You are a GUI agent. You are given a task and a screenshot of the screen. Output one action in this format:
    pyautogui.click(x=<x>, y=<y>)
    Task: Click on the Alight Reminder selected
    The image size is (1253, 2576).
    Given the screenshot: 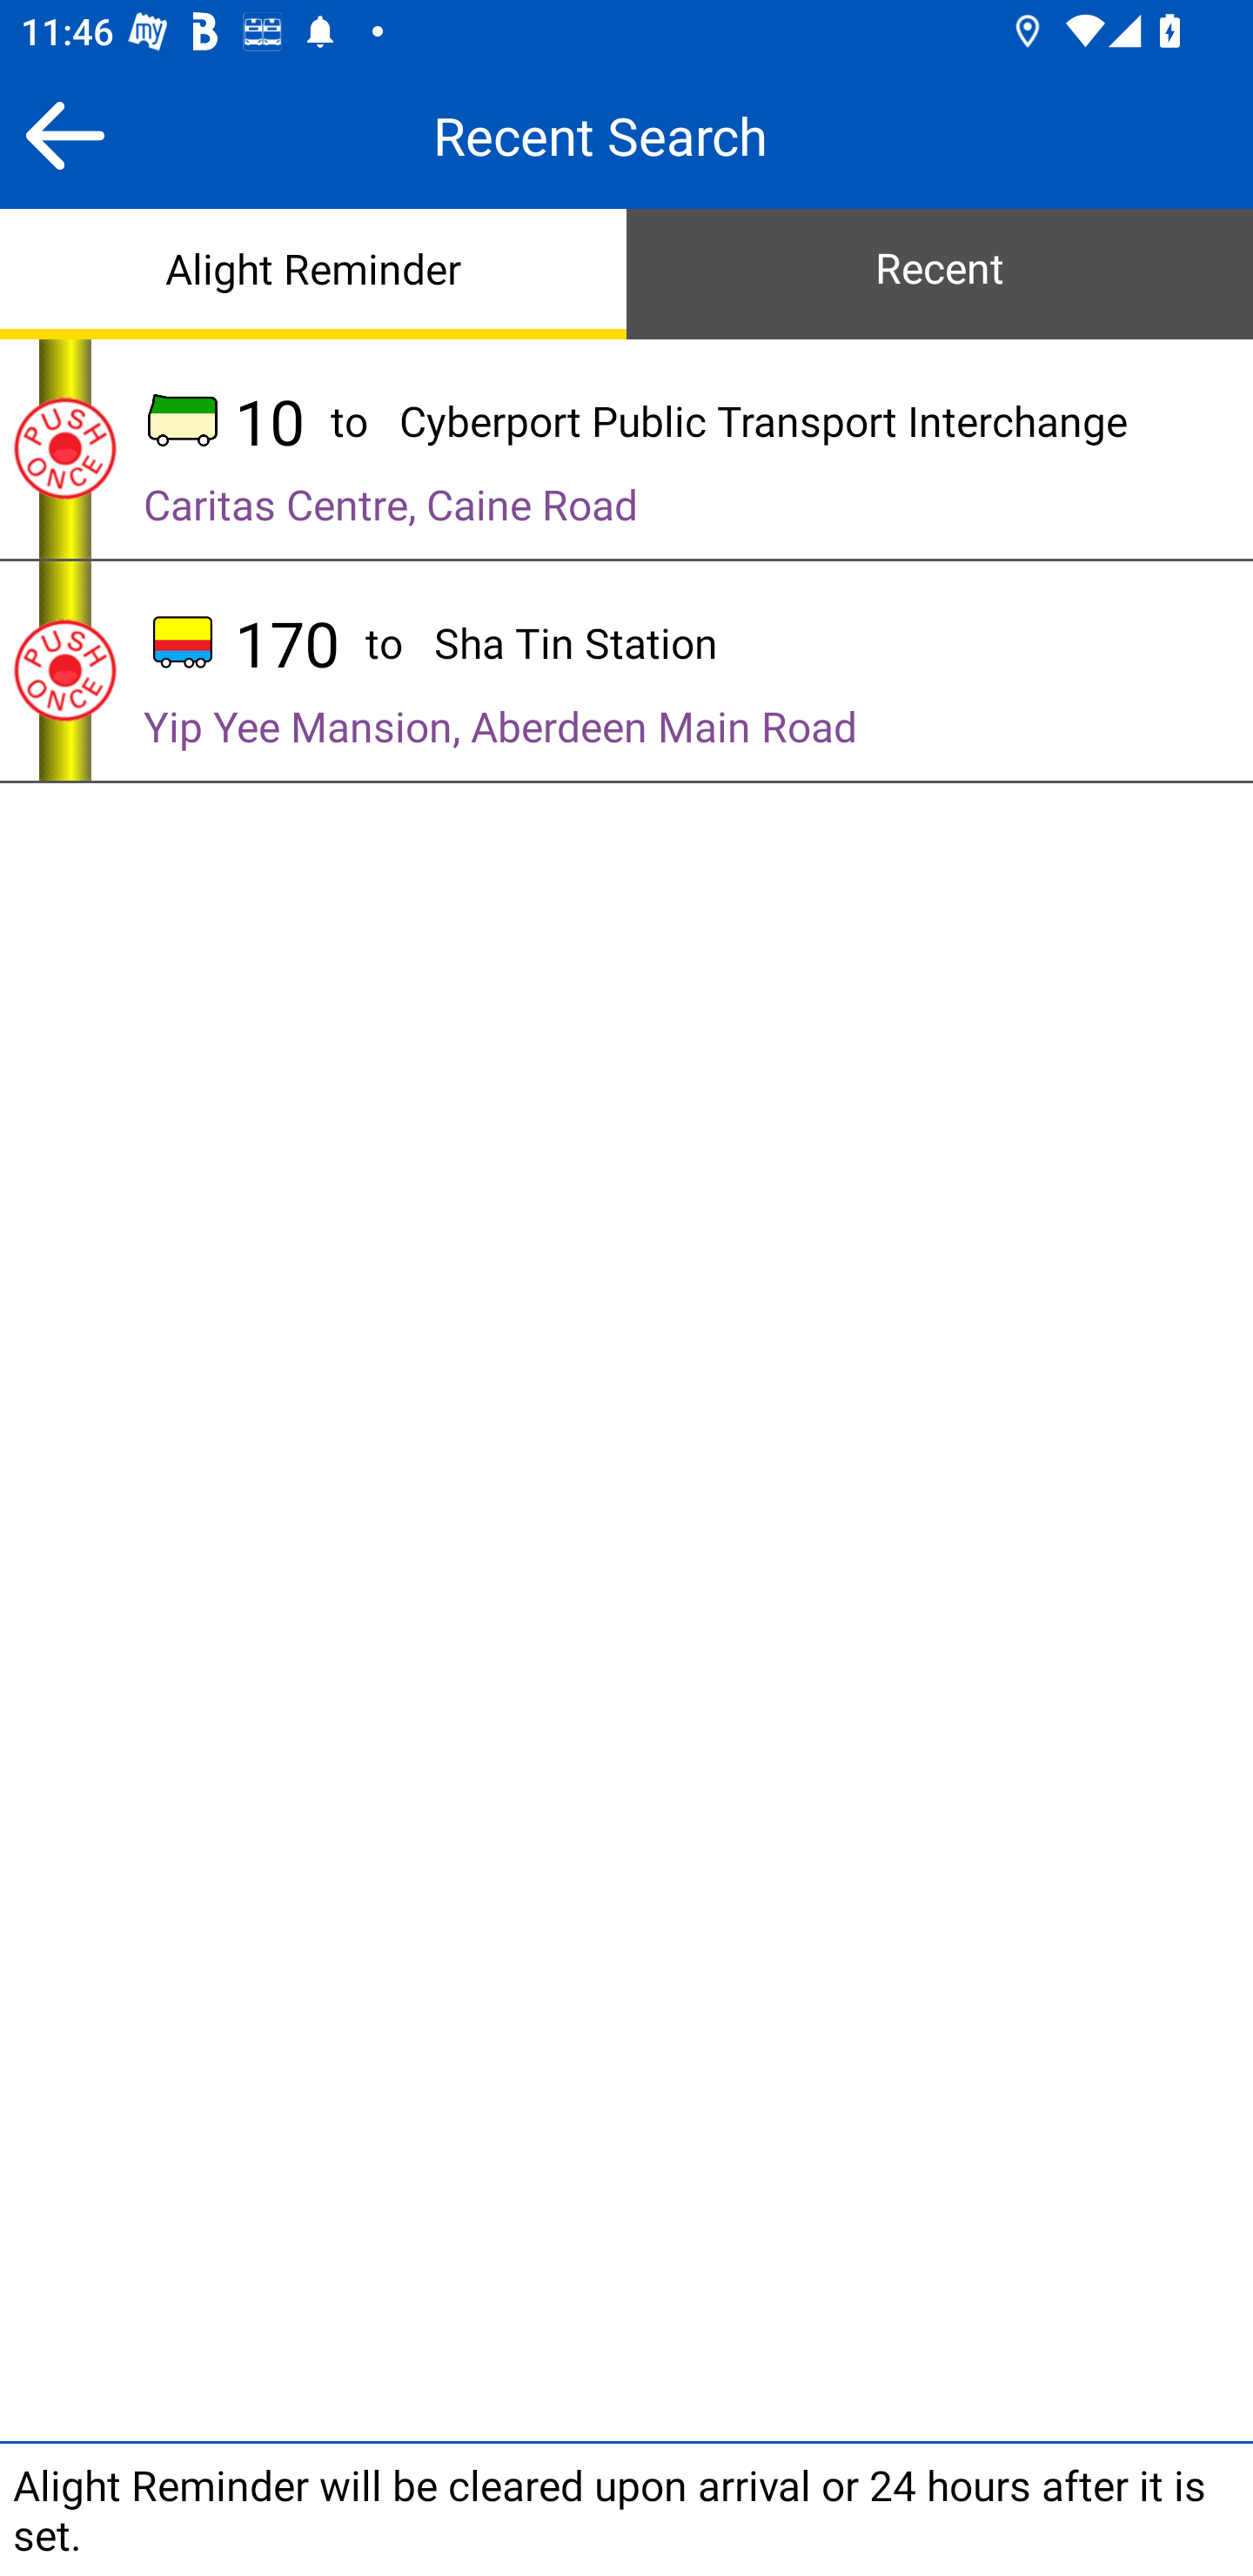 What is the action you would take?
    pyautogui.click(x=313, y=272)
    